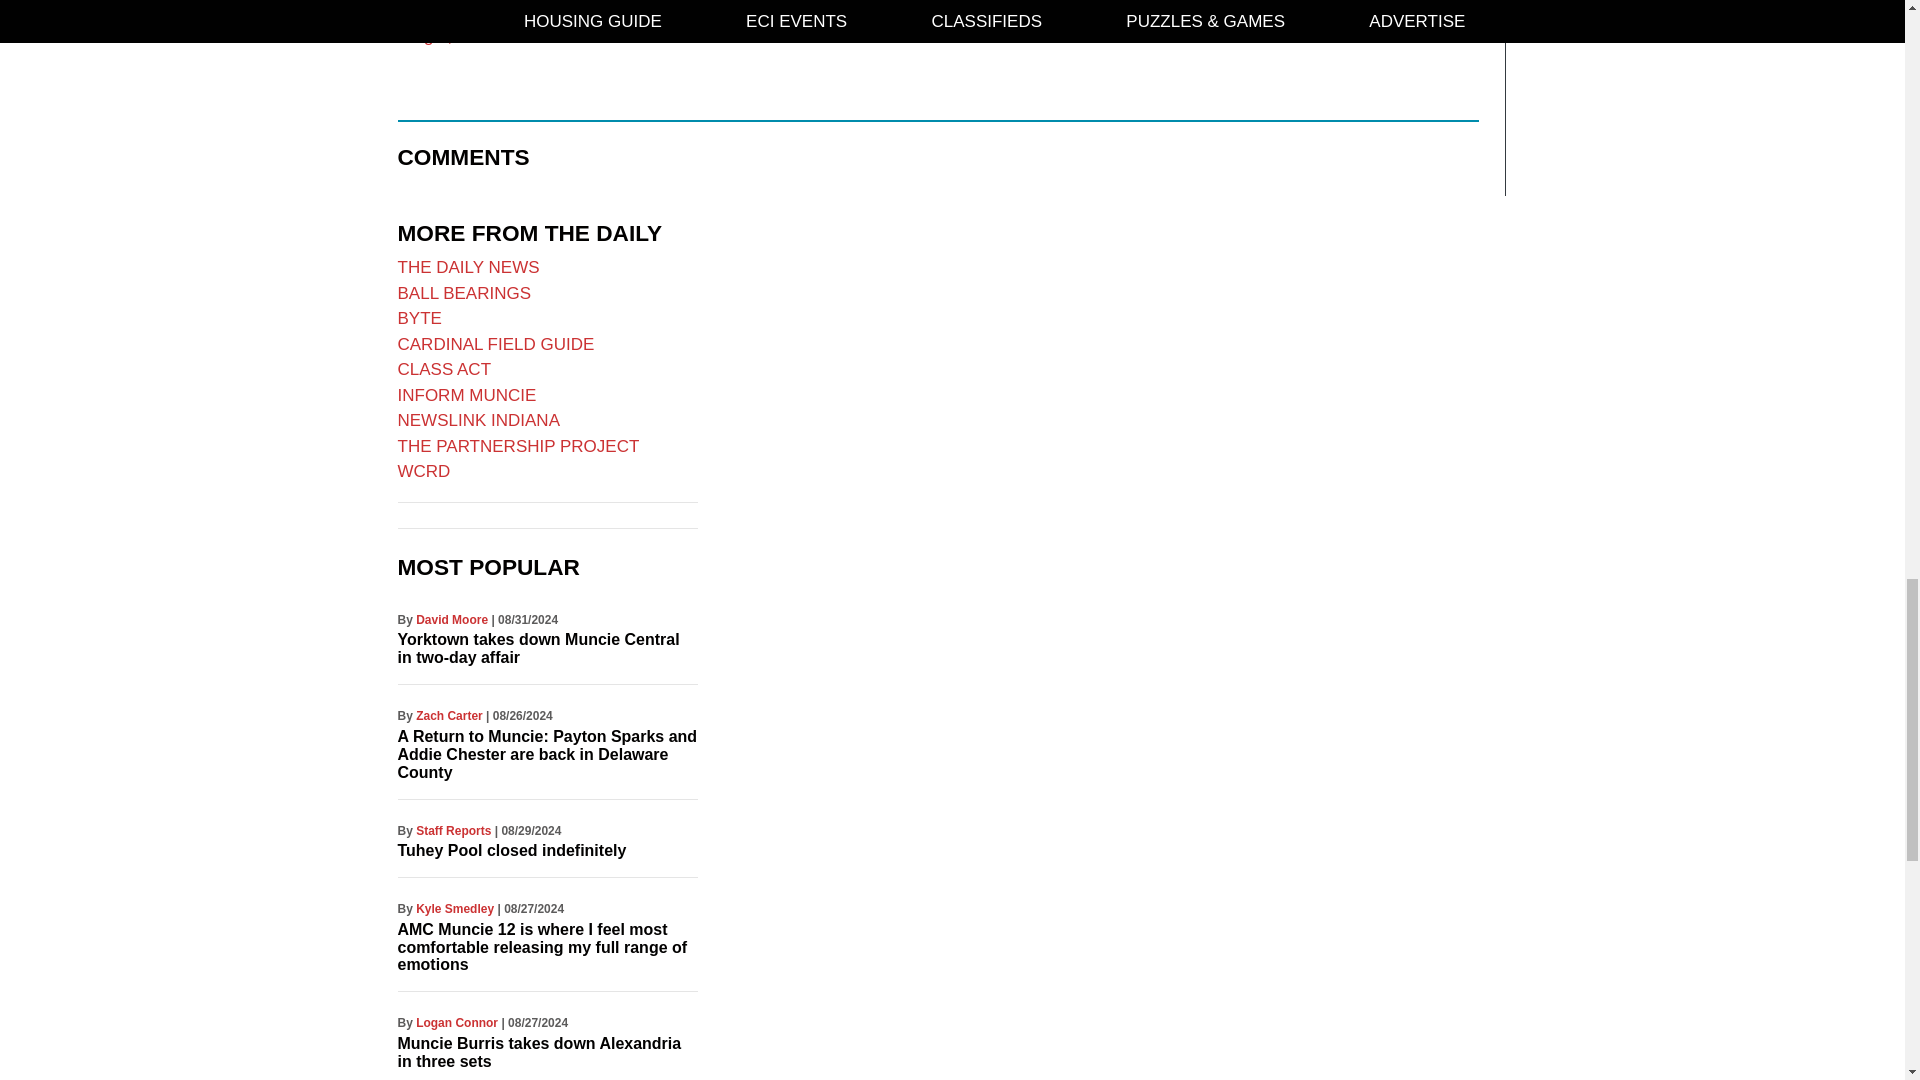 Image resolution: width=1920 pixels, height=1080 pixels. I want to click on David Moore, so click(452, 620).